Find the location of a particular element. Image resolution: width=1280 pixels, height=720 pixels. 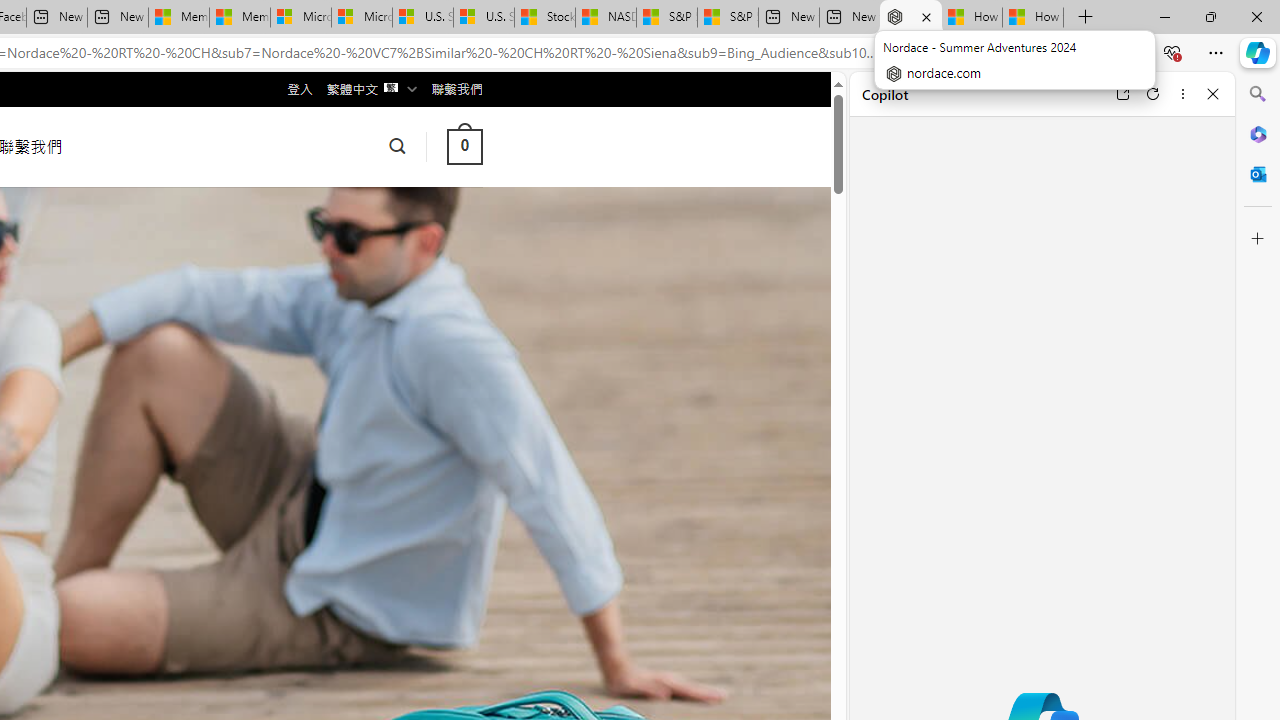

S&P 500, Nasdaq end lower, weighed by Nvidia dip | Watch is located at coordinates (727, 18).